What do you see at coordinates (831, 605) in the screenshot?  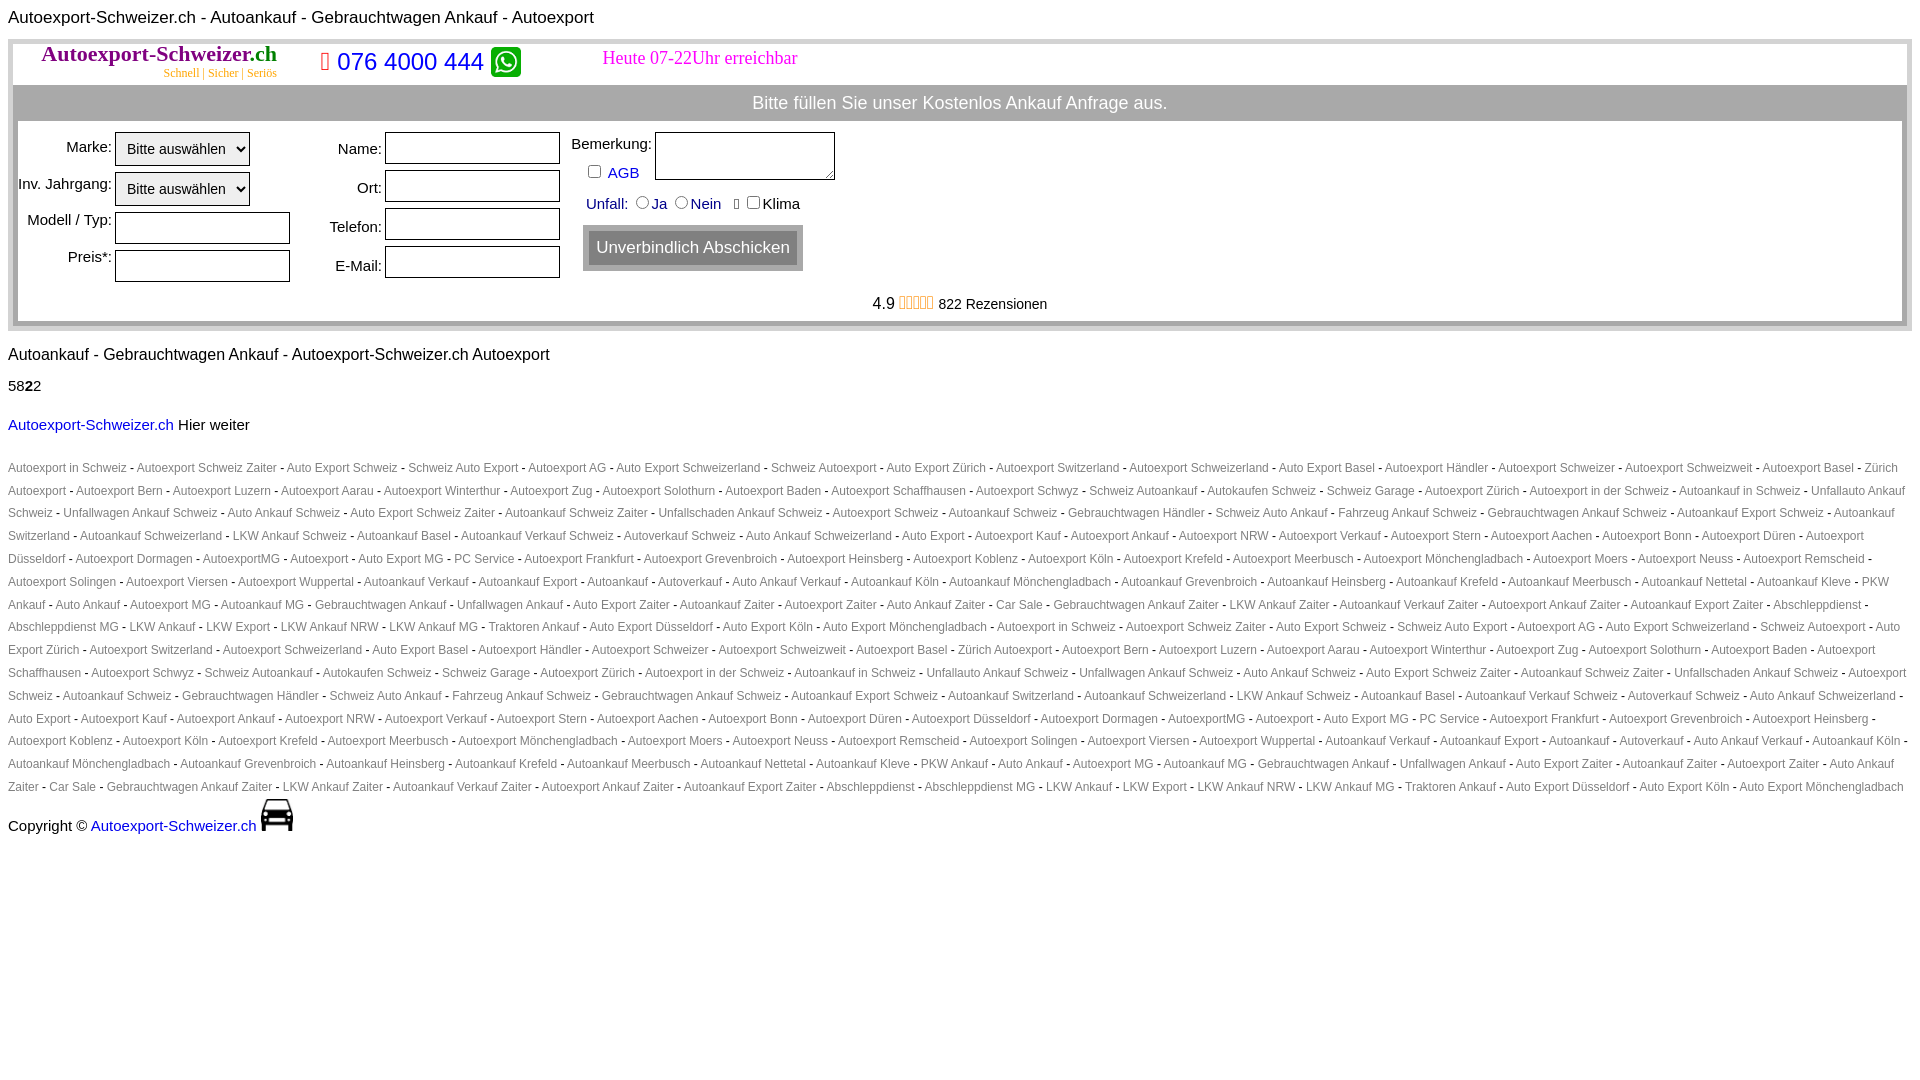 I see `Autoexport Zaiter` at bounding box center [831, 605].